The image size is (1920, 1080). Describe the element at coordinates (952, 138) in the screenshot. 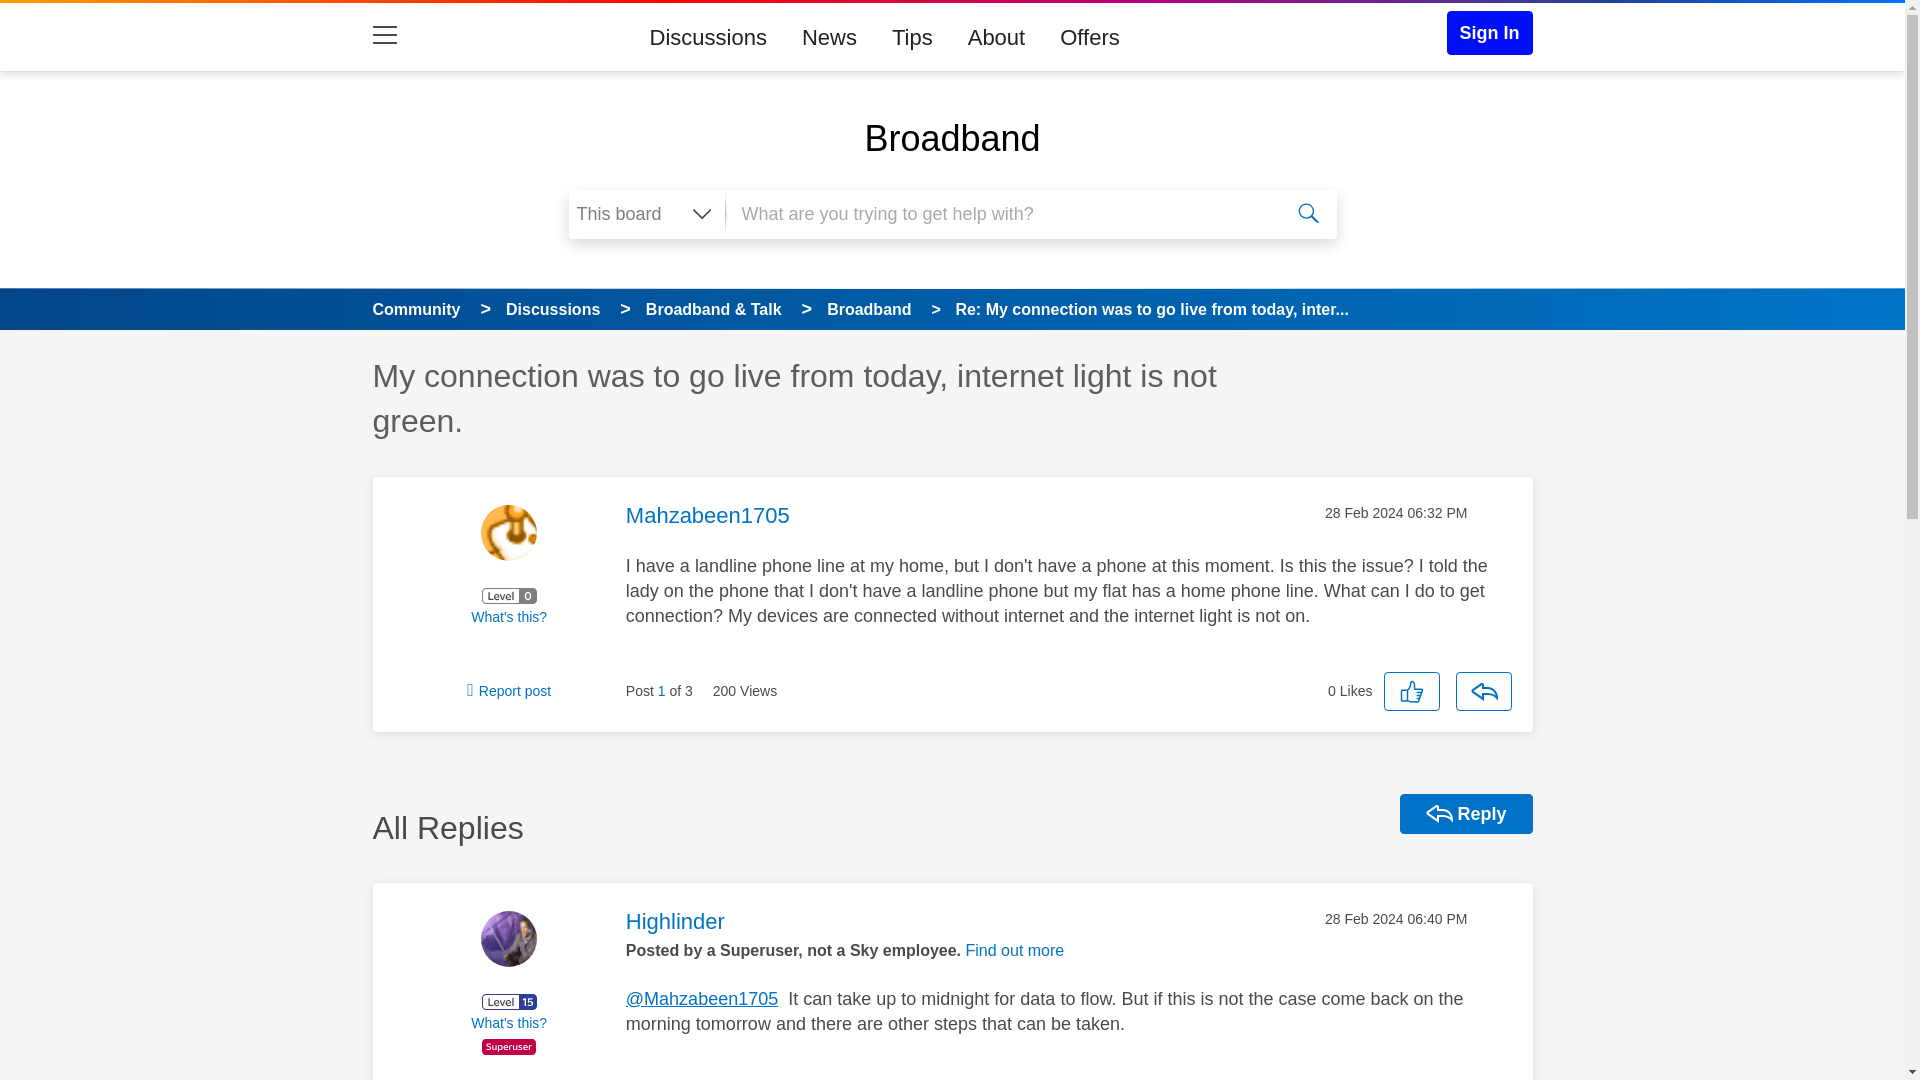

I see `Broadband` at that location.